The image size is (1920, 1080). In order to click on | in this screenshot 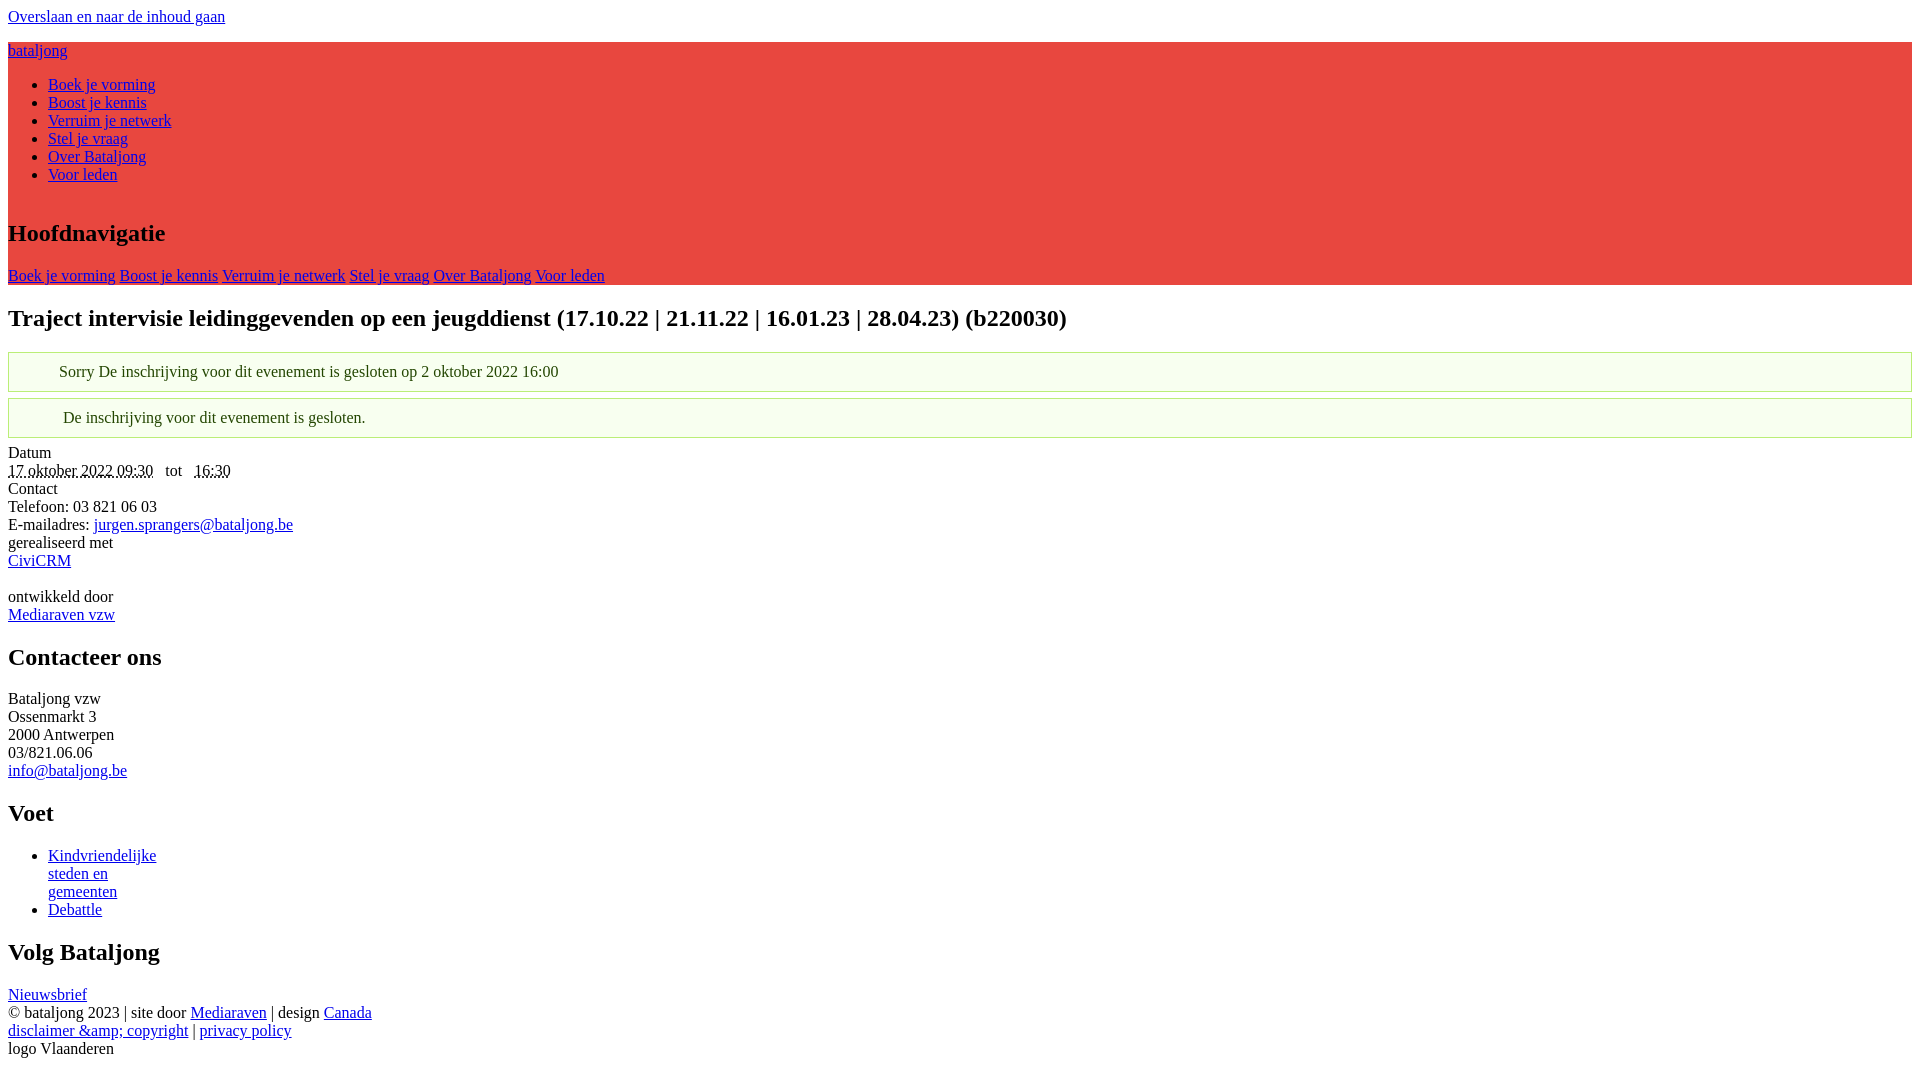, I will do `click(196, 1030)`.